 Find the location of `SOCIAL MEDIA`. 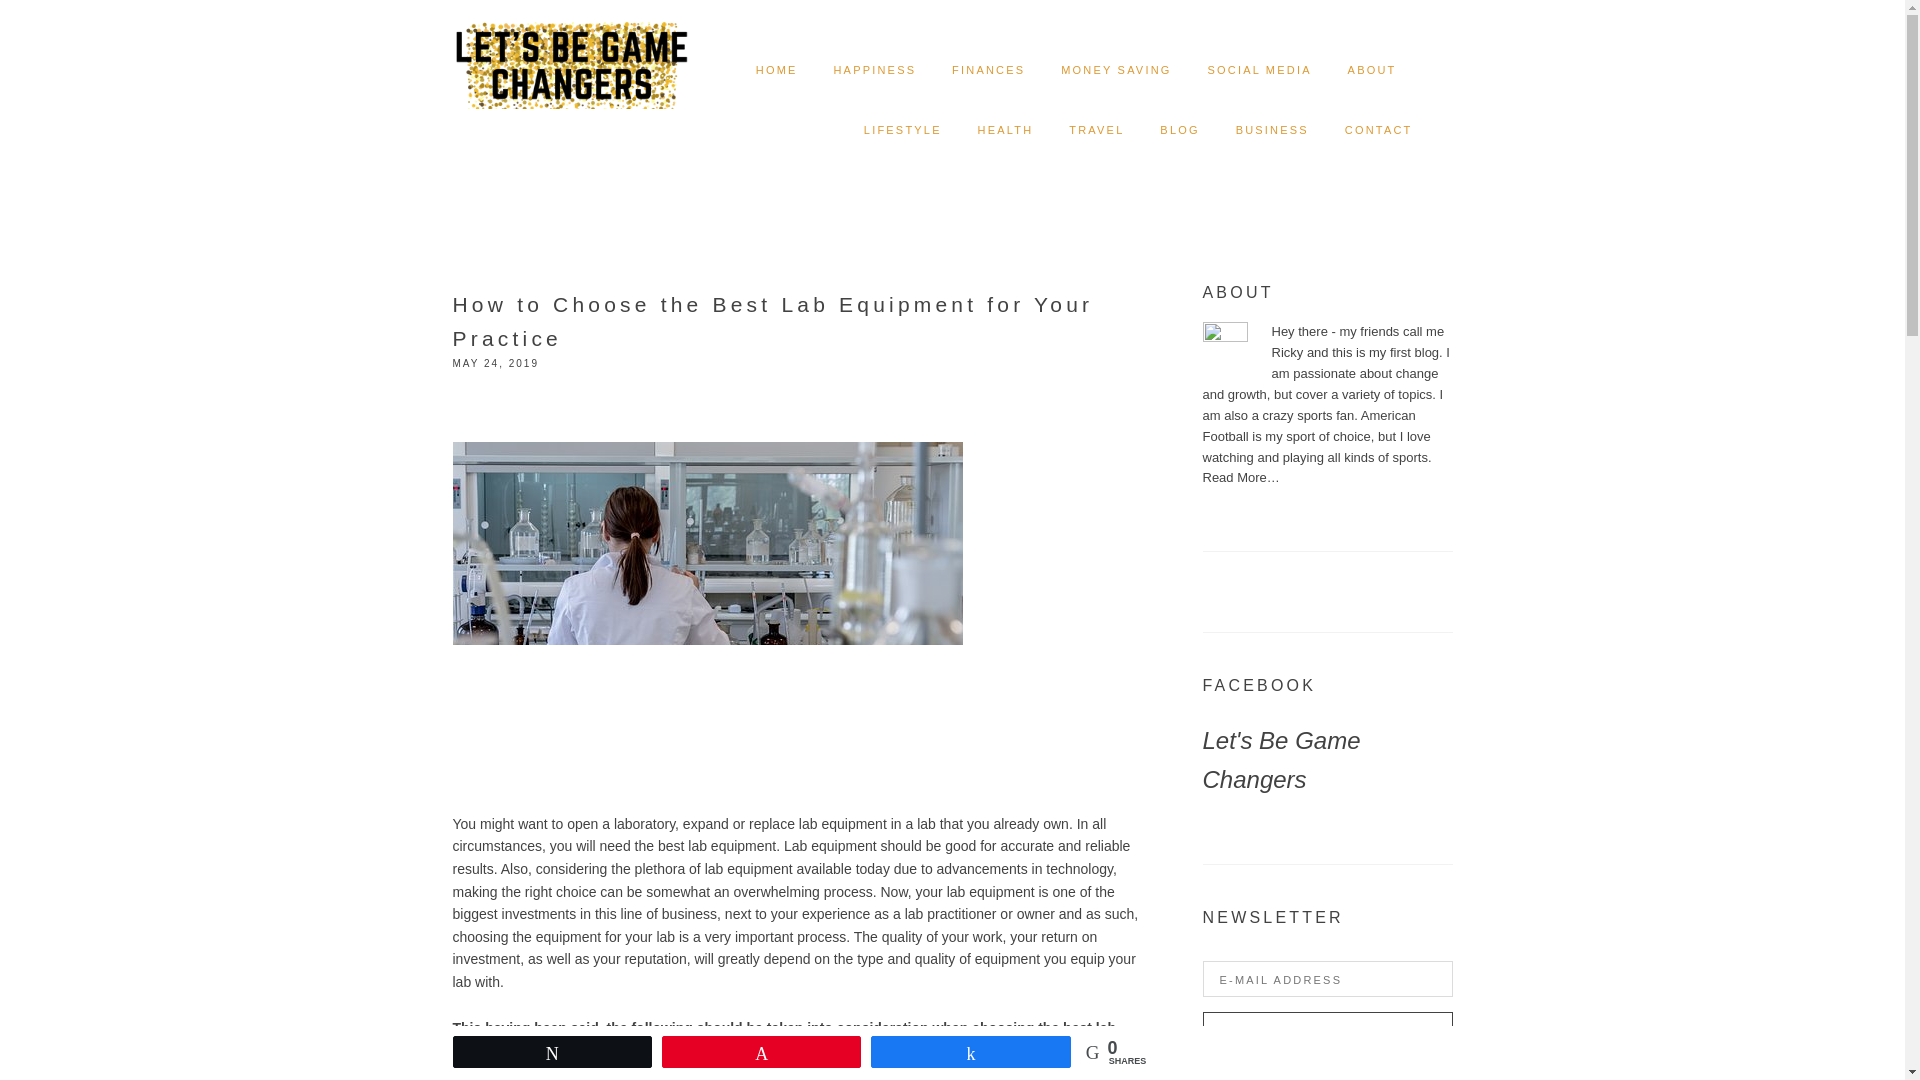

SOCIAL MEDIA is located at coordinates (1259, 70).